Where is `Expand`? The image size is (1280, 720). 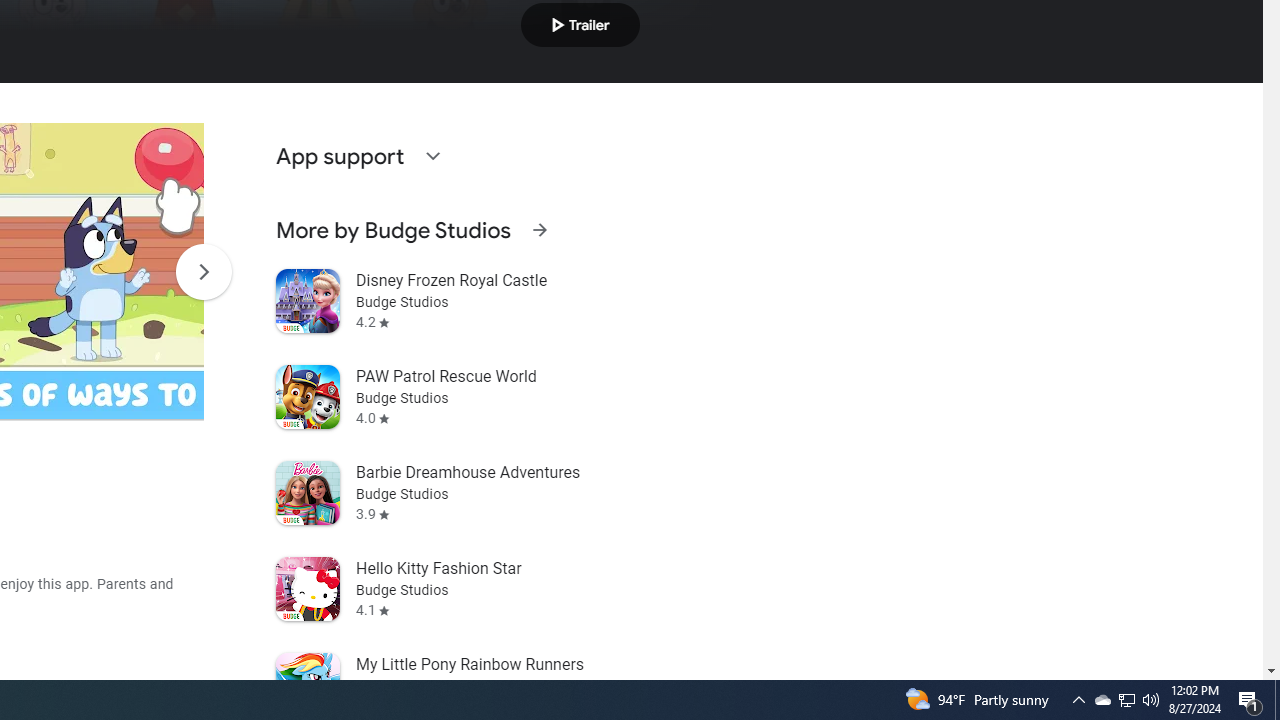 Expand is located at coordinates (432, 156).